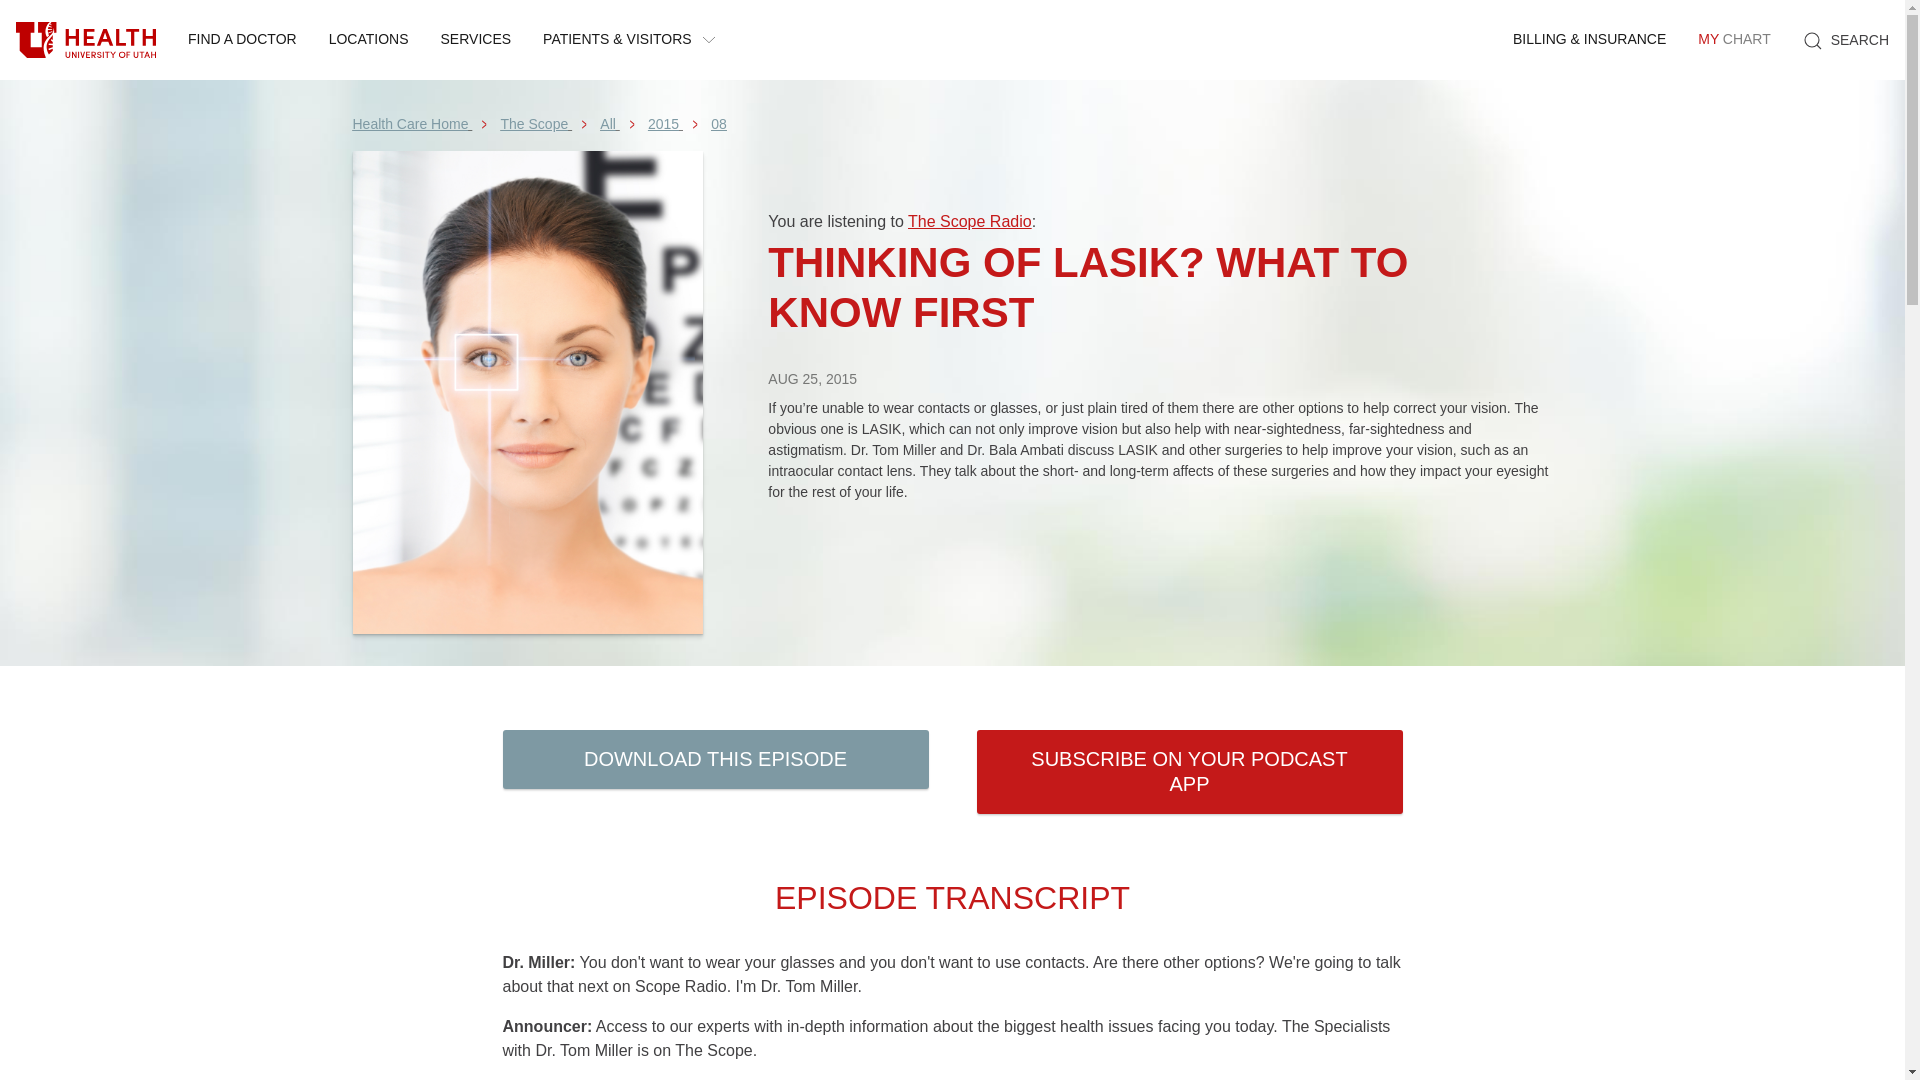  I want to click on SUBSCRIBE ON YOUR PODCAST APP, so click(410, 123).